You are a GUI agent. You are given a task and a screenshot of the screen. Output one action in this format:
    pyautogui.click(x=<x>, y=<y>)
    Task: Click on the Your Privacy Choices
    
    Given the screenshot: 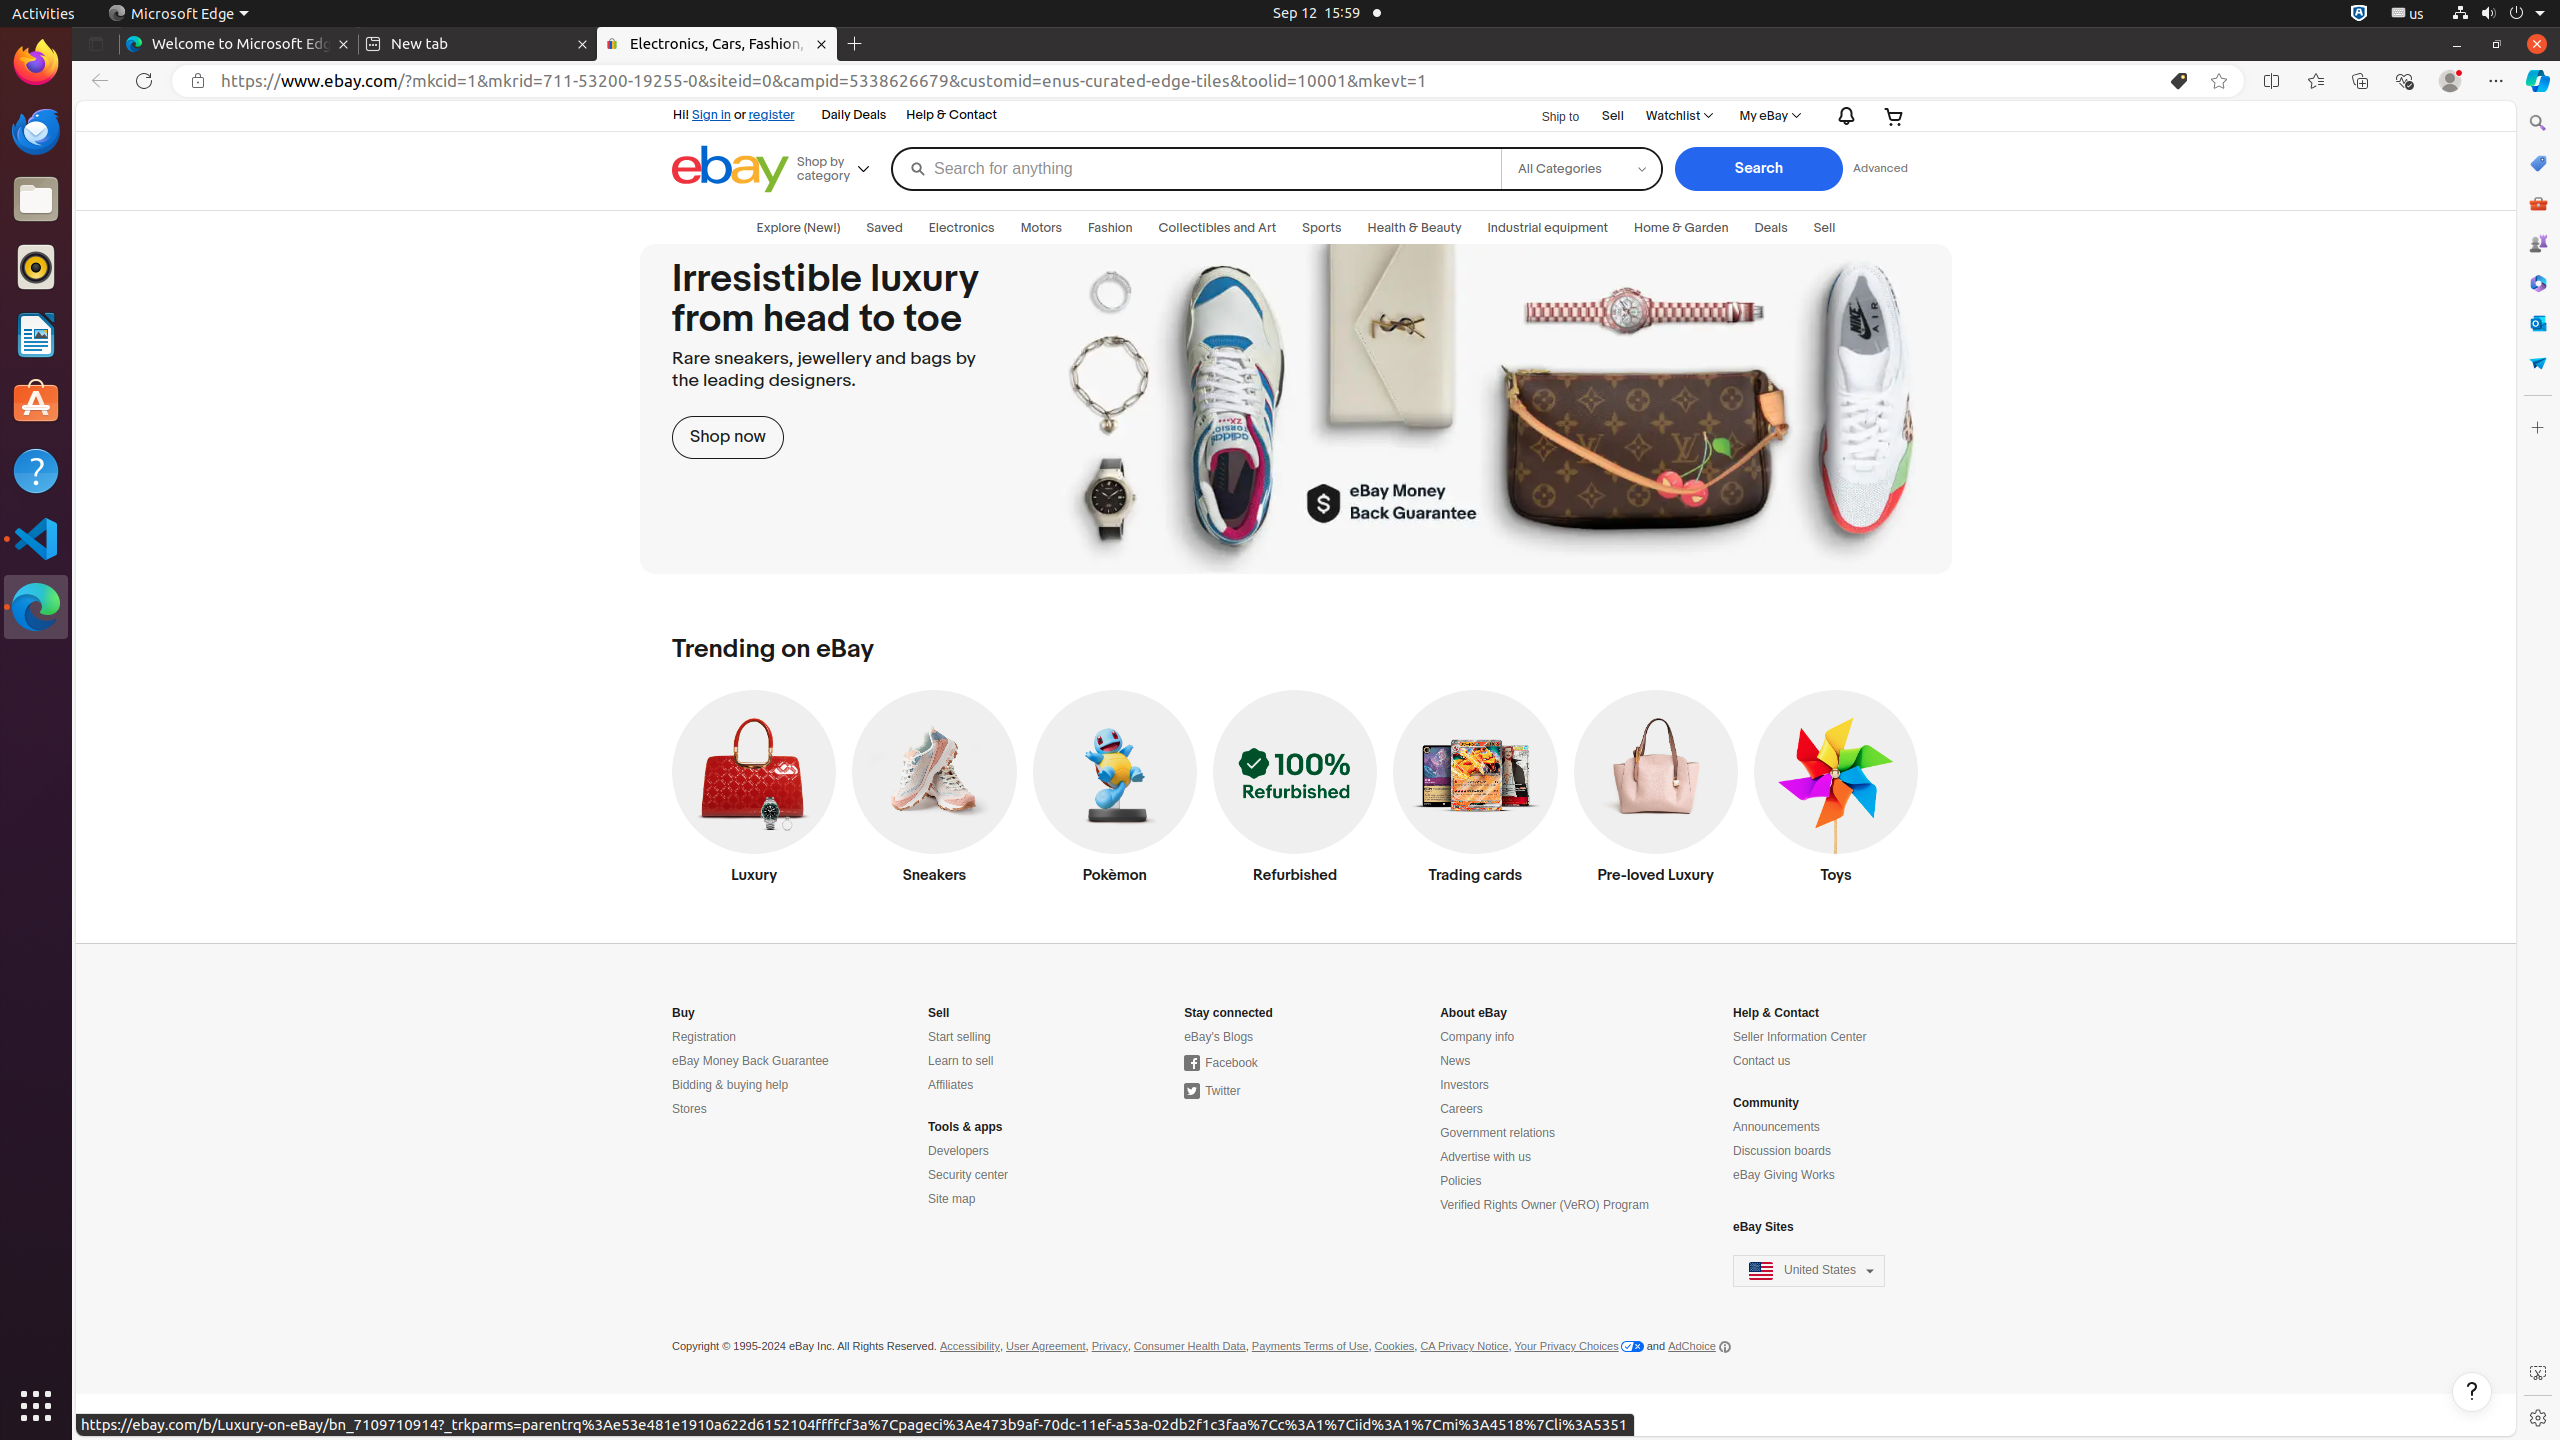 What is the action you would take?
    pyautogui.click(x=1579, y=1347)
    